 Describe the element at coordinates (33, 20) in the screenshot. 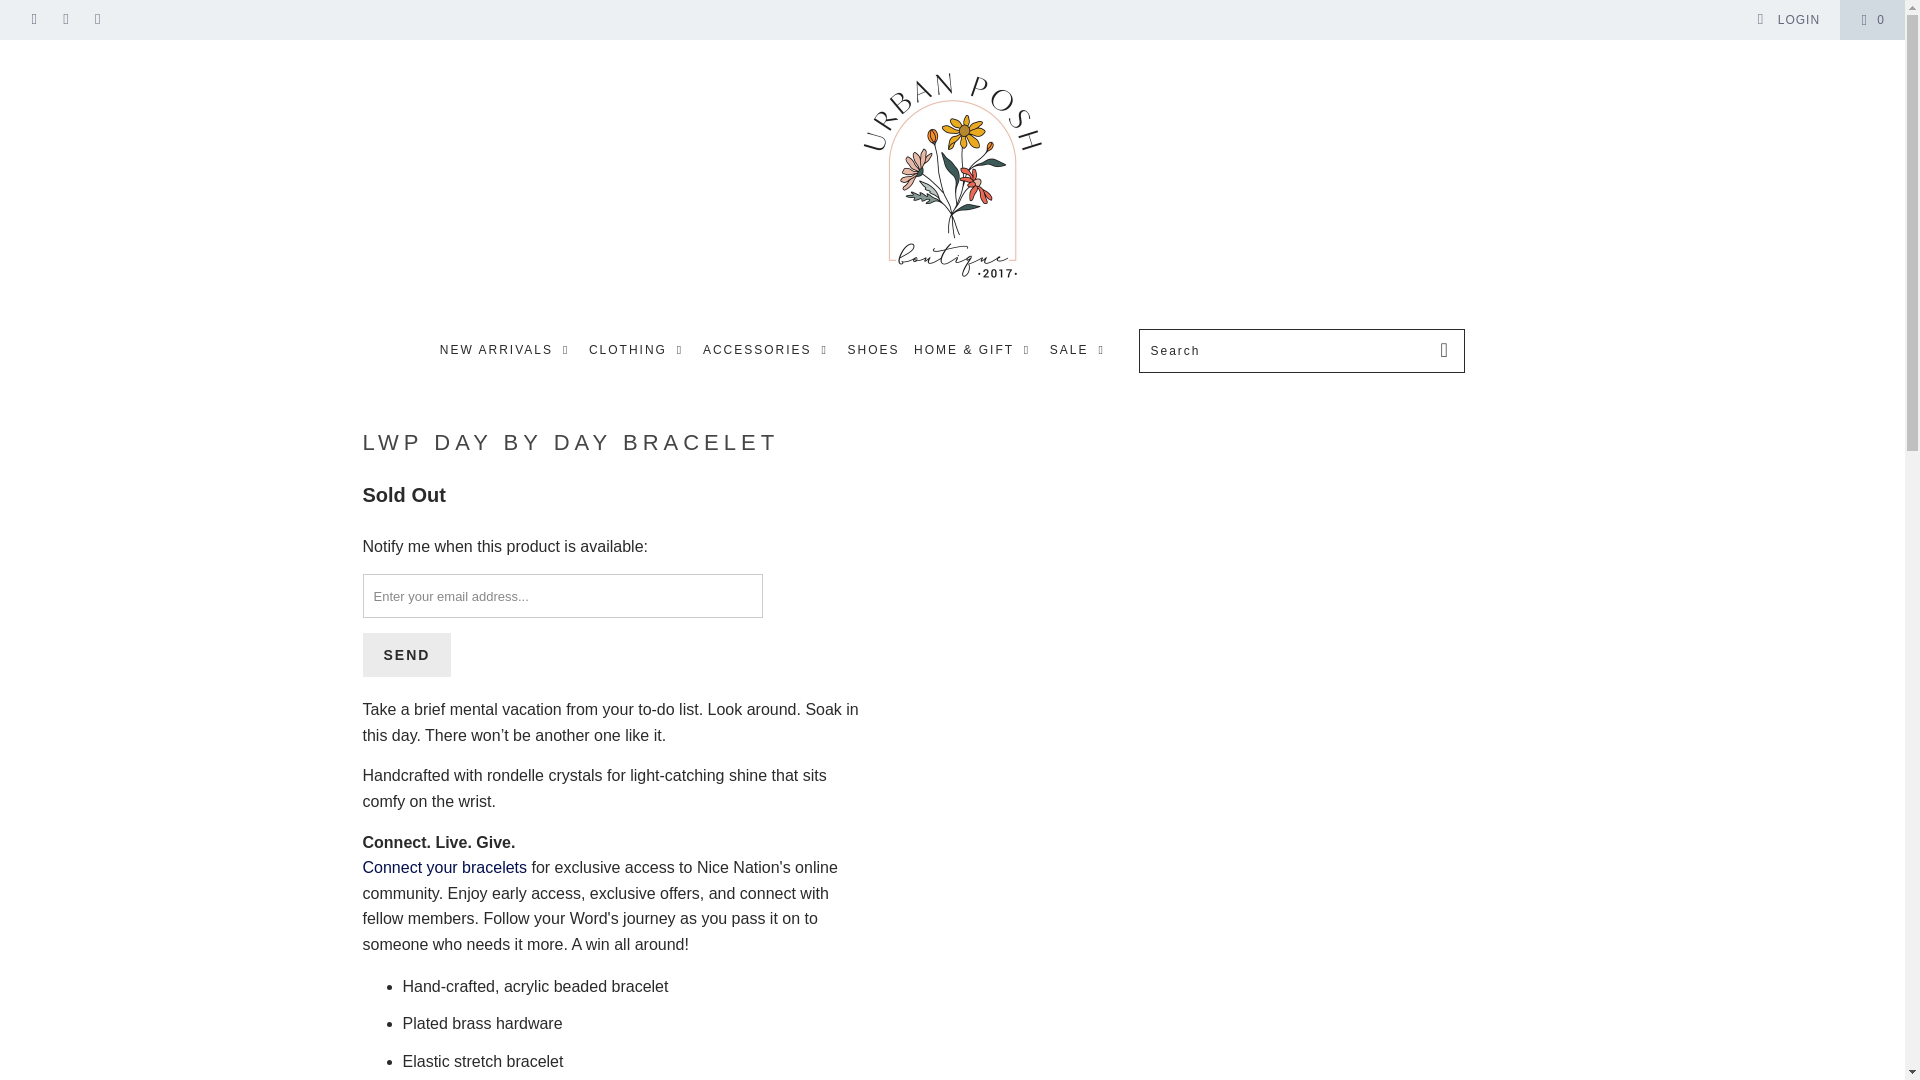

I see `Urban Posh Boutique on Facebook` at that location.